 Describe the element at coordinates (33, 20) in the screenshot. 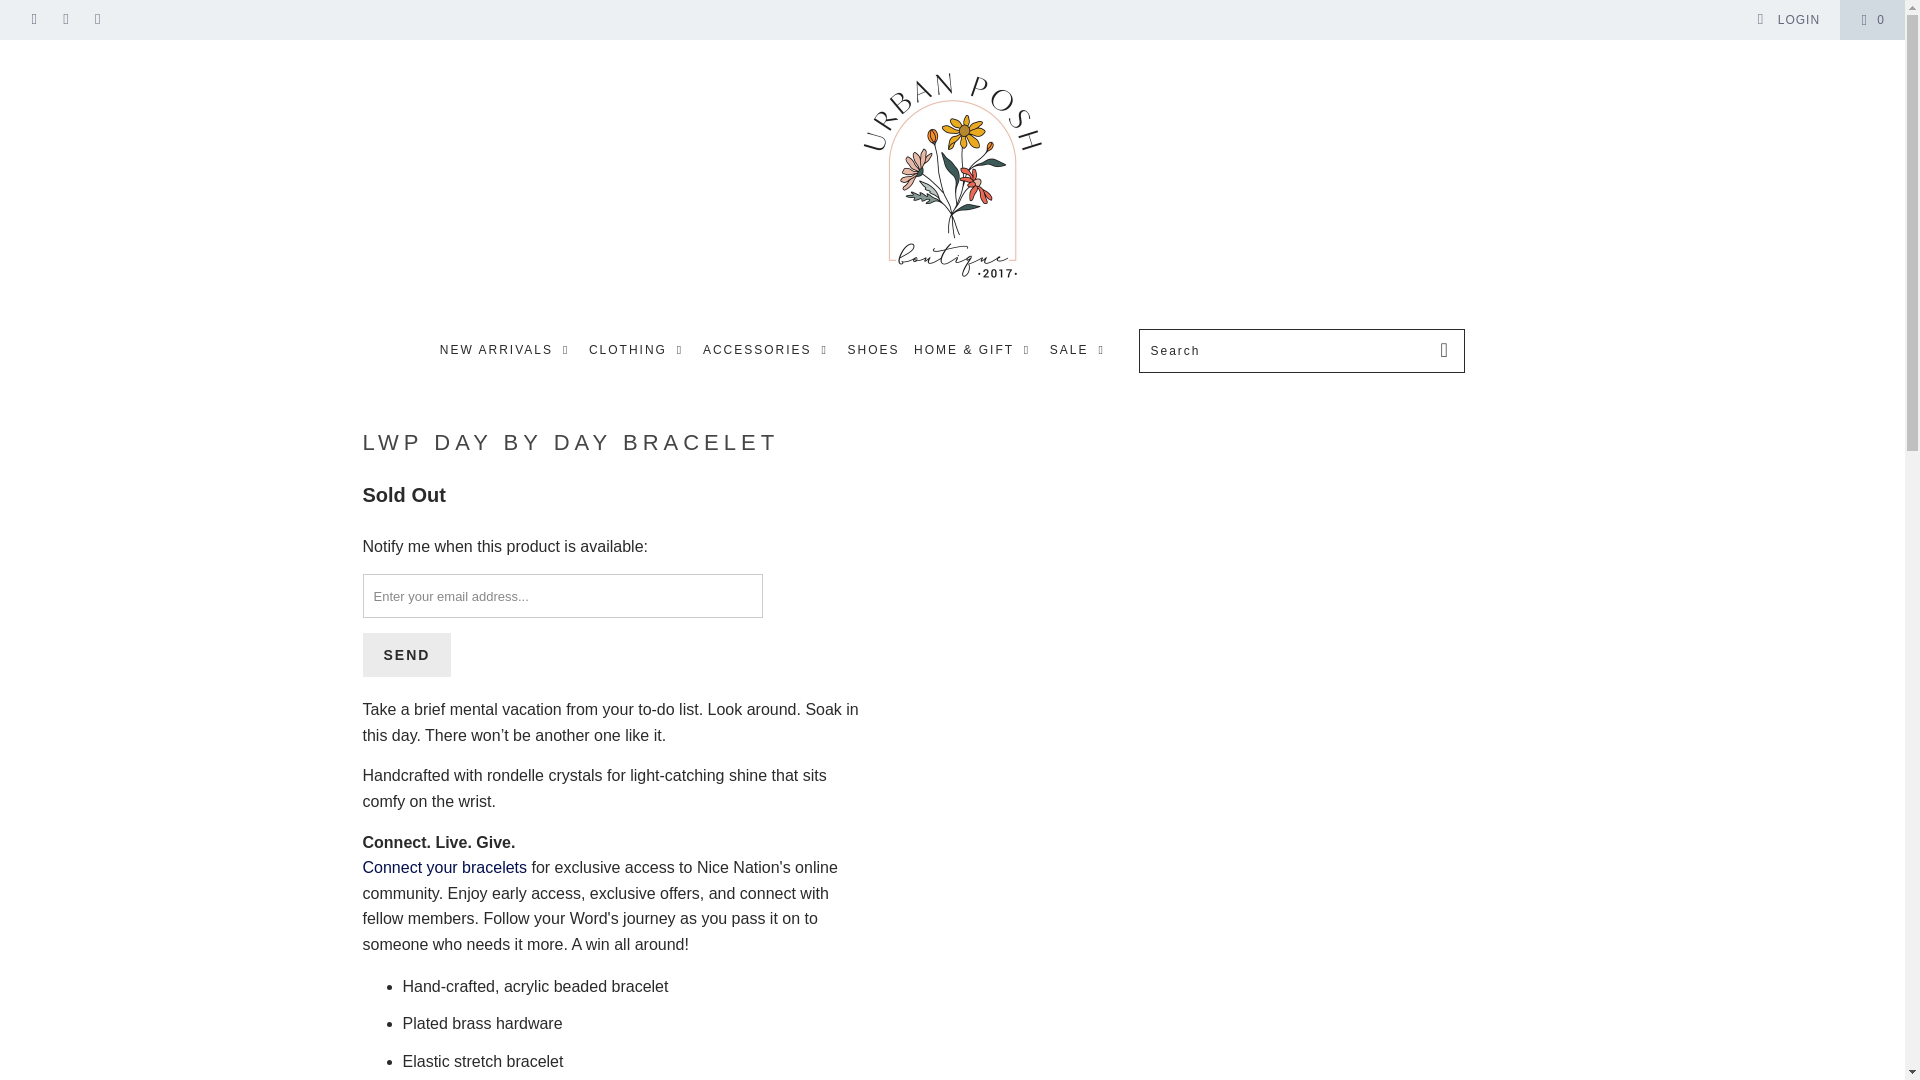

I see `Urban Posh Boutique on Facebook` at that location.